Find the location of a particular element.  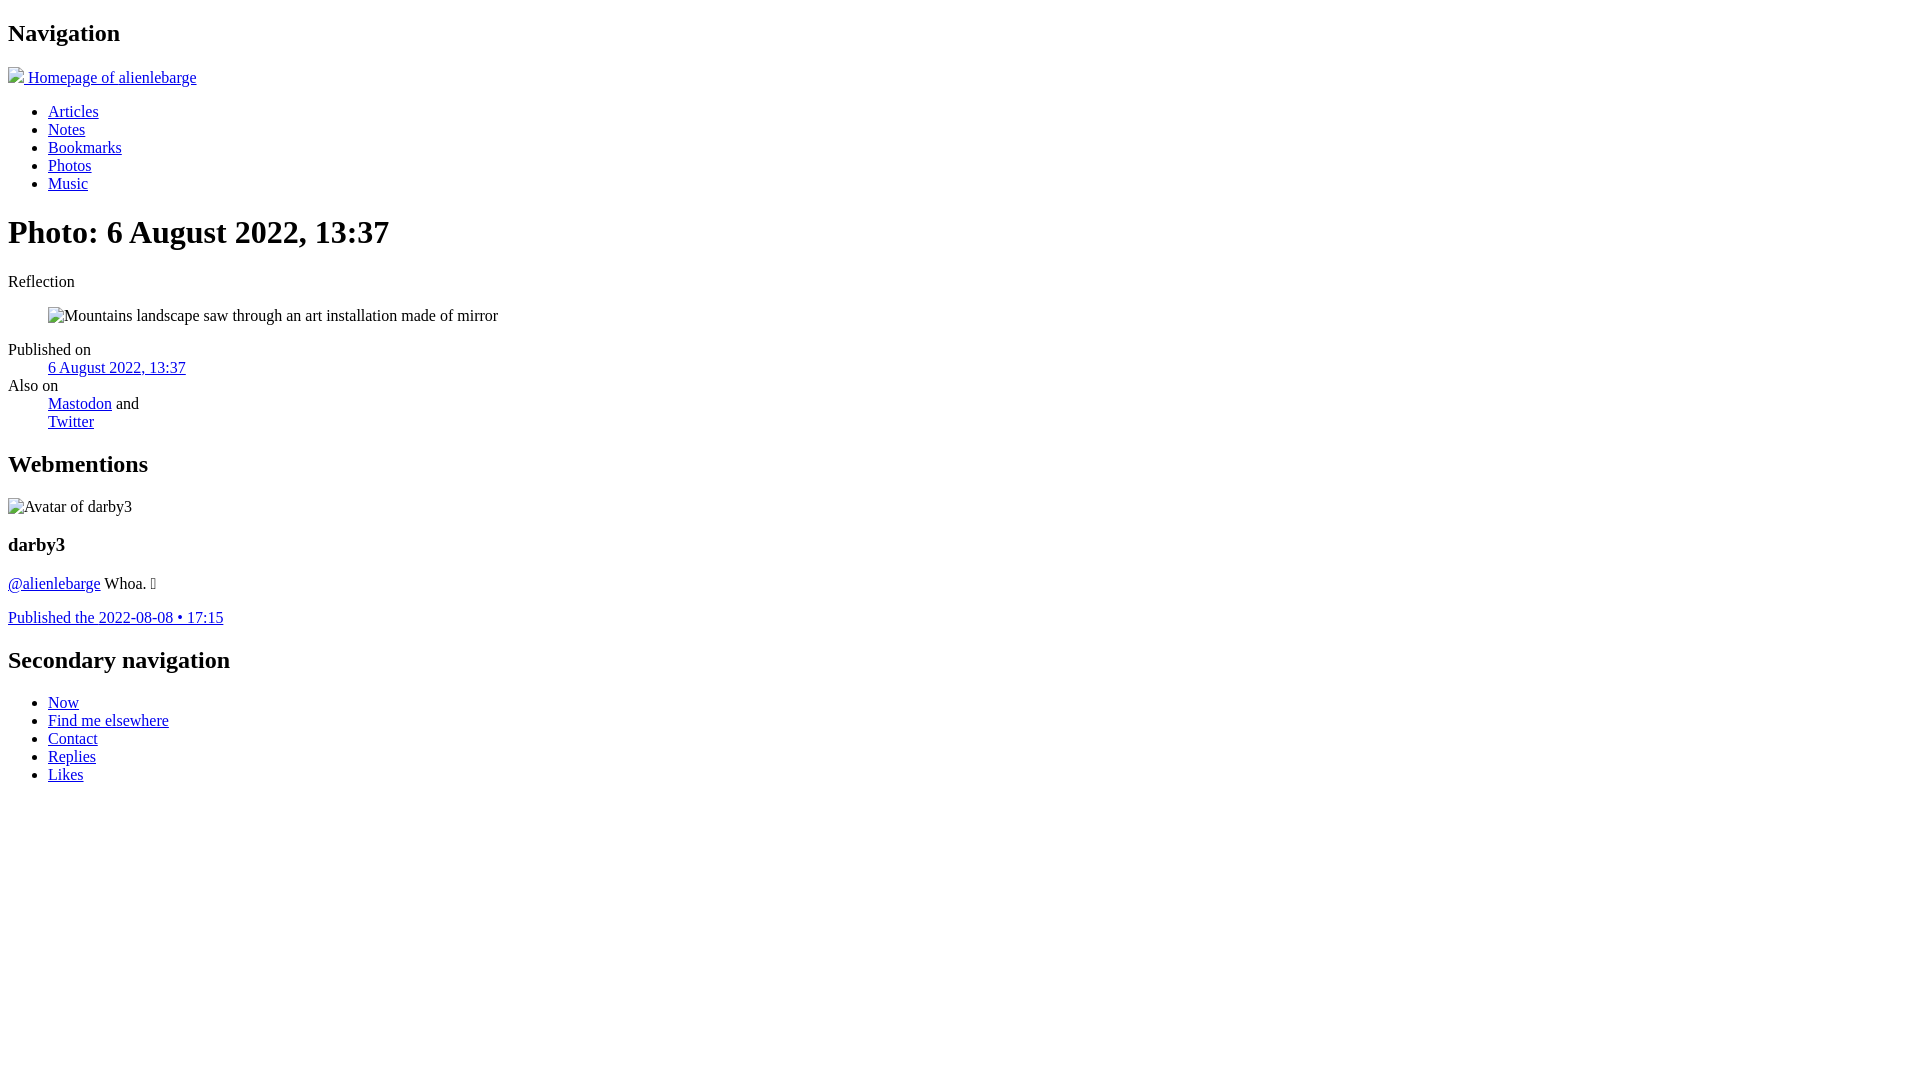

Music is located at coordinates (68, 184).